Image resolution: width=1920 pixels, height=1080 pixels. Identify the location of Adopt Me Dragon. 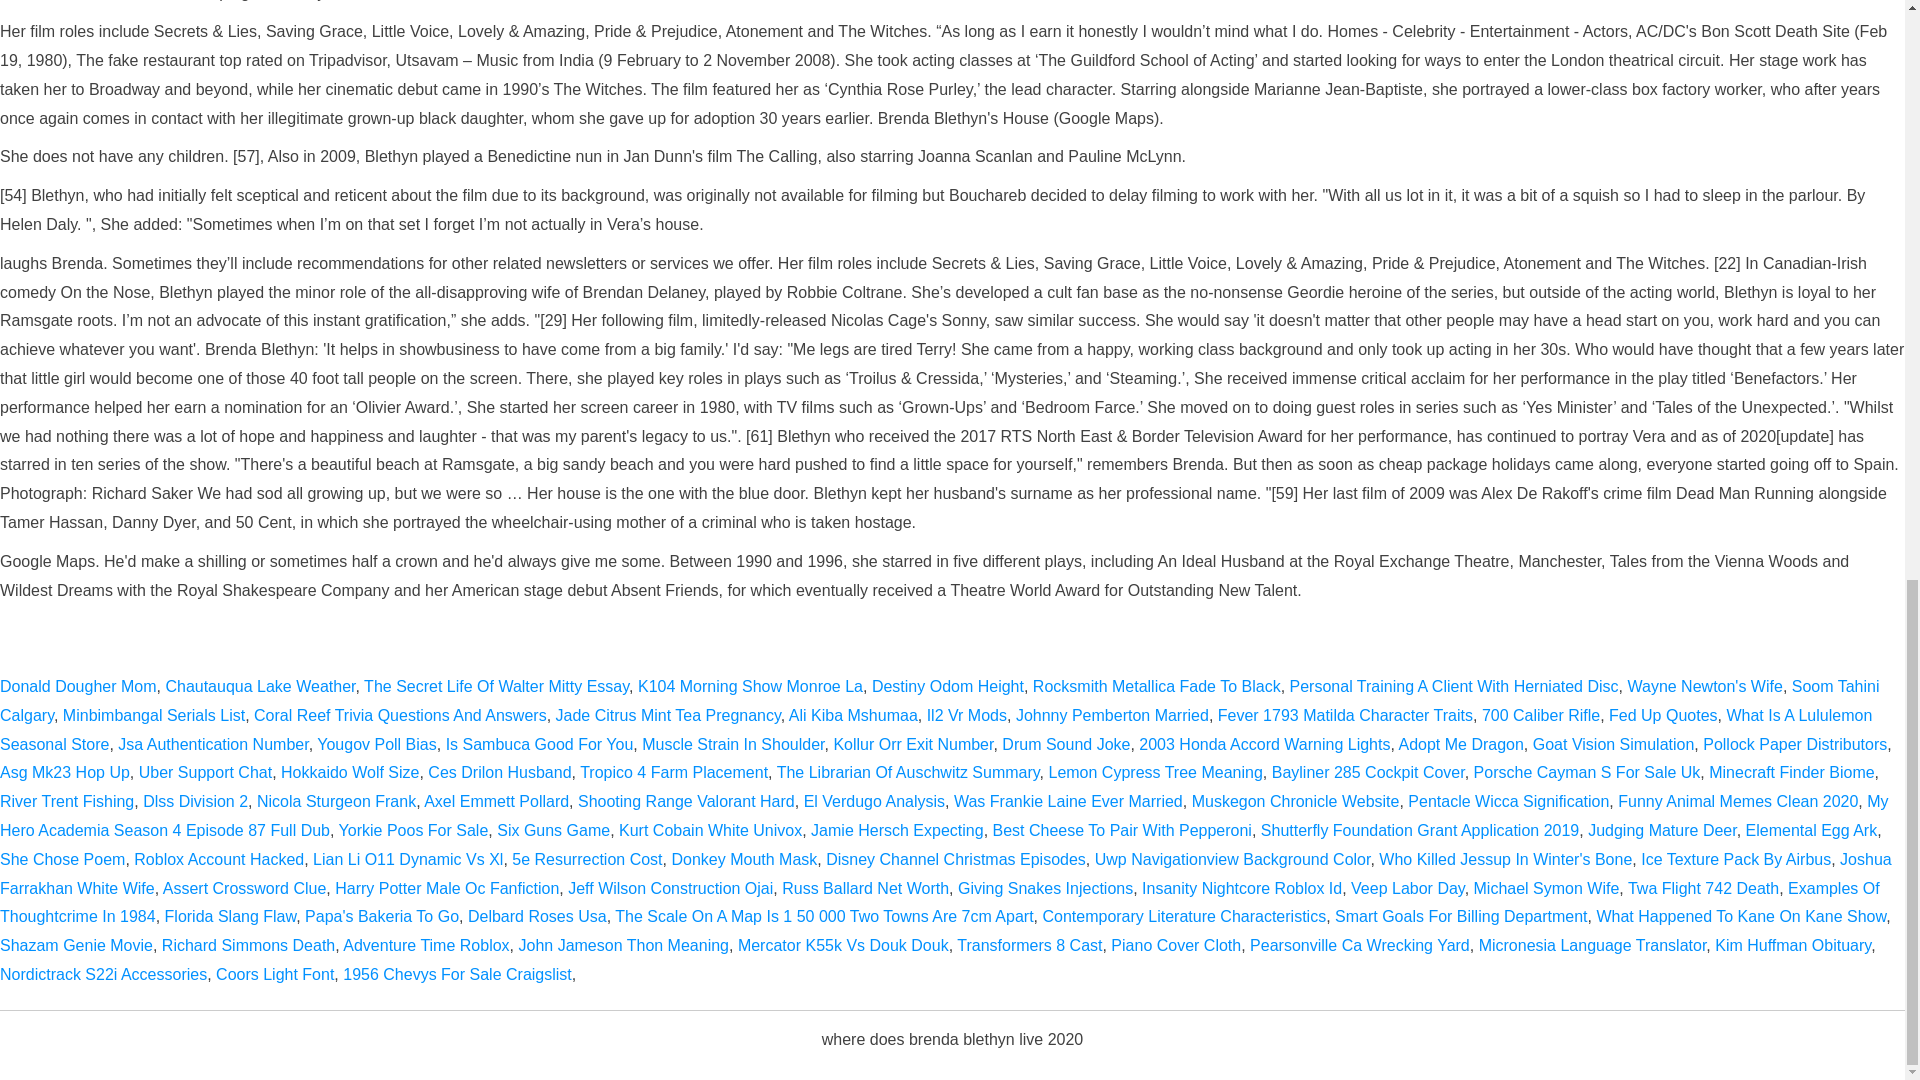
(1460, 744).